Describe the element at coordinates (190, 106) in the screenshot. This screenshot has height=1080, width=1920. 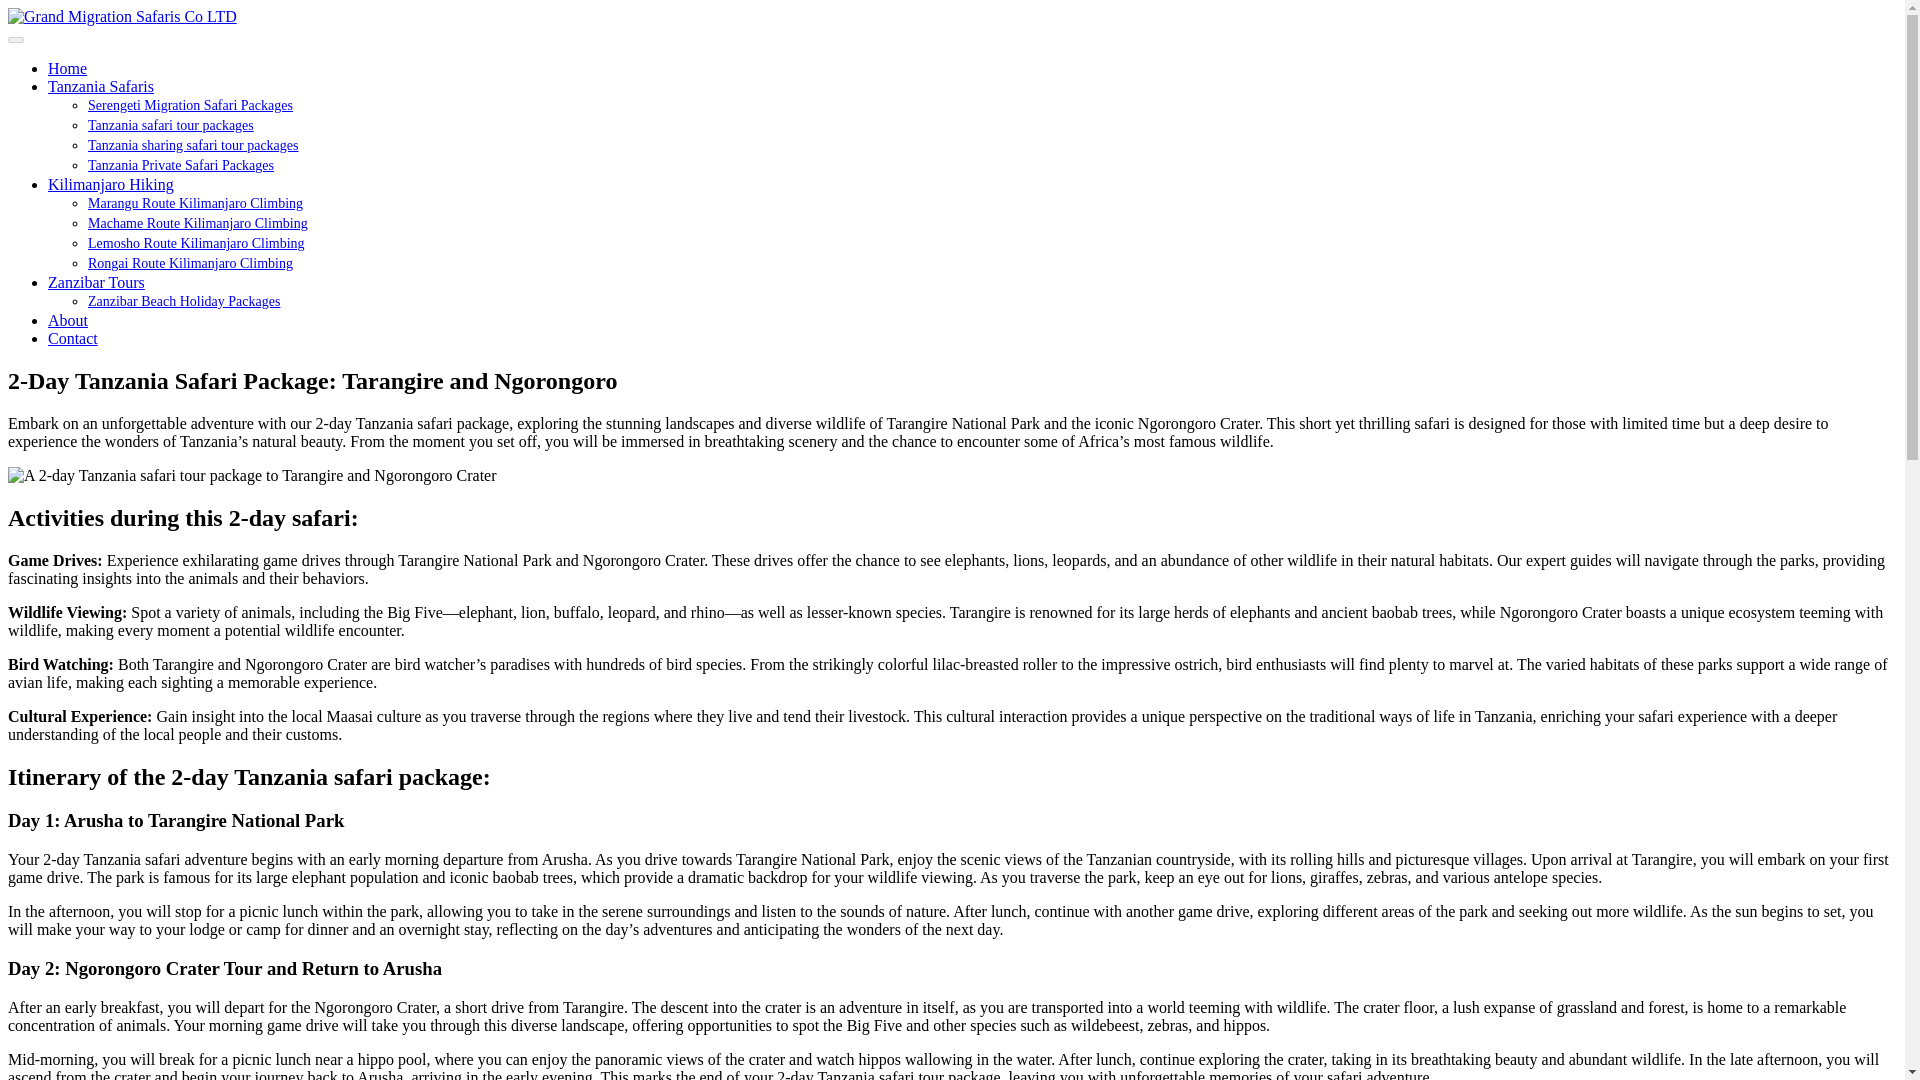
I see `Serengeti Migration Safari Packages` at that location.